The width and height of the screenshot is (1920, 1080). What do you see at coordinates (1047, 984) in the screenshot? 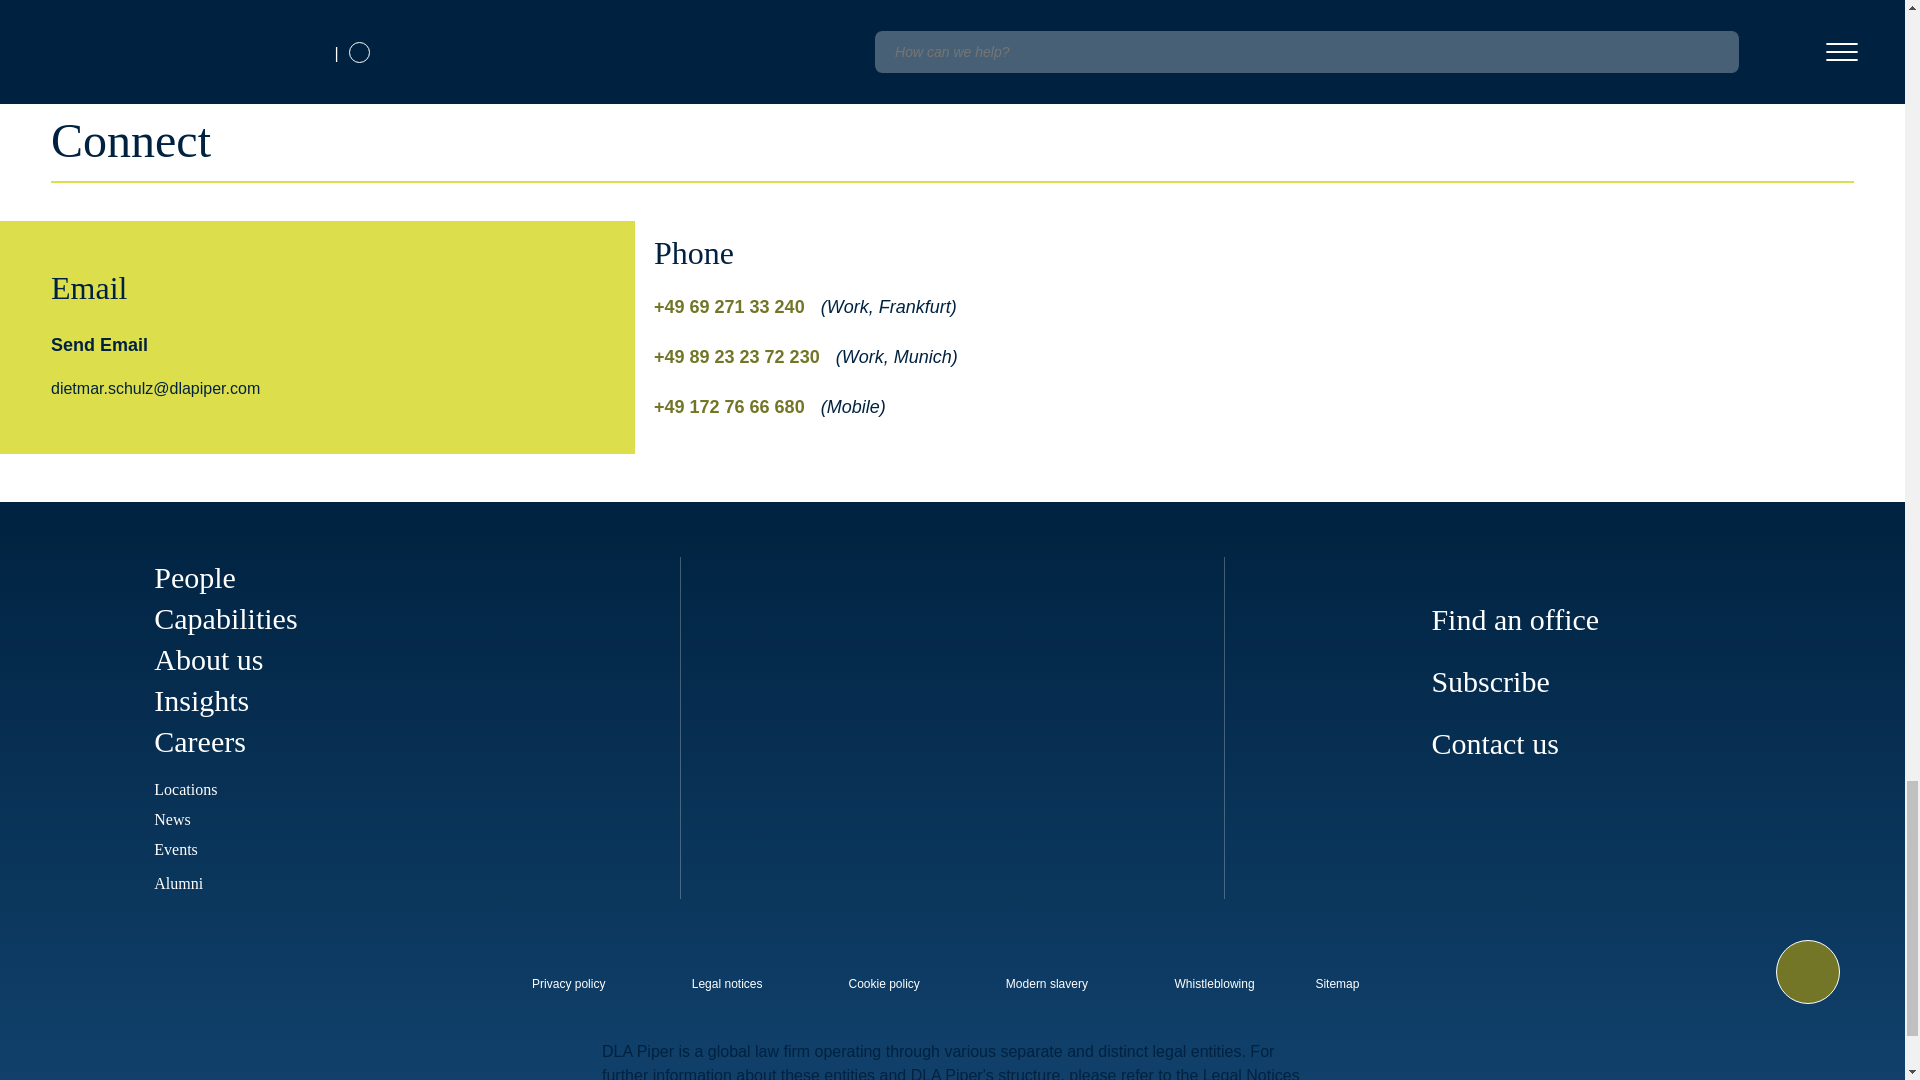
I see `internal` at bounding box center [1047, 984].